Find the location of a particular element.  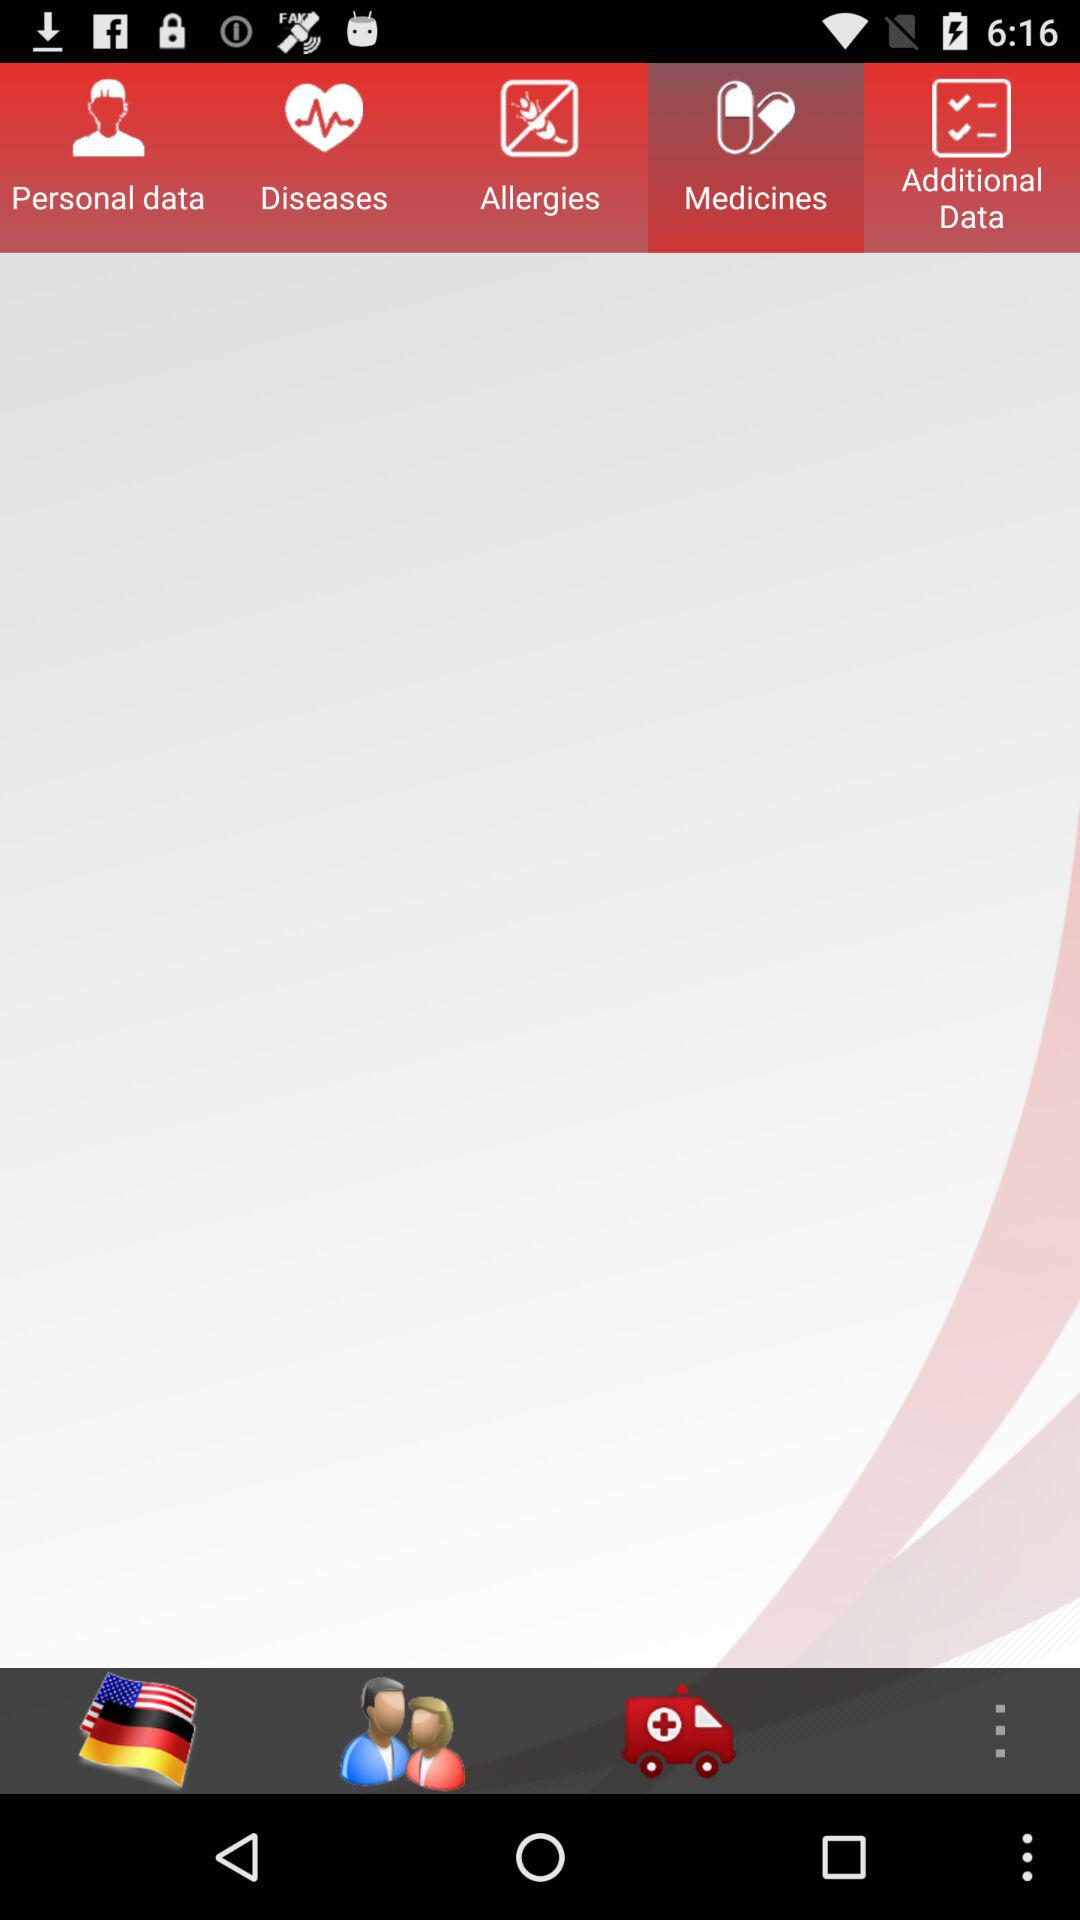

tap the item next to allergies item is located at coordinates (324, 157).